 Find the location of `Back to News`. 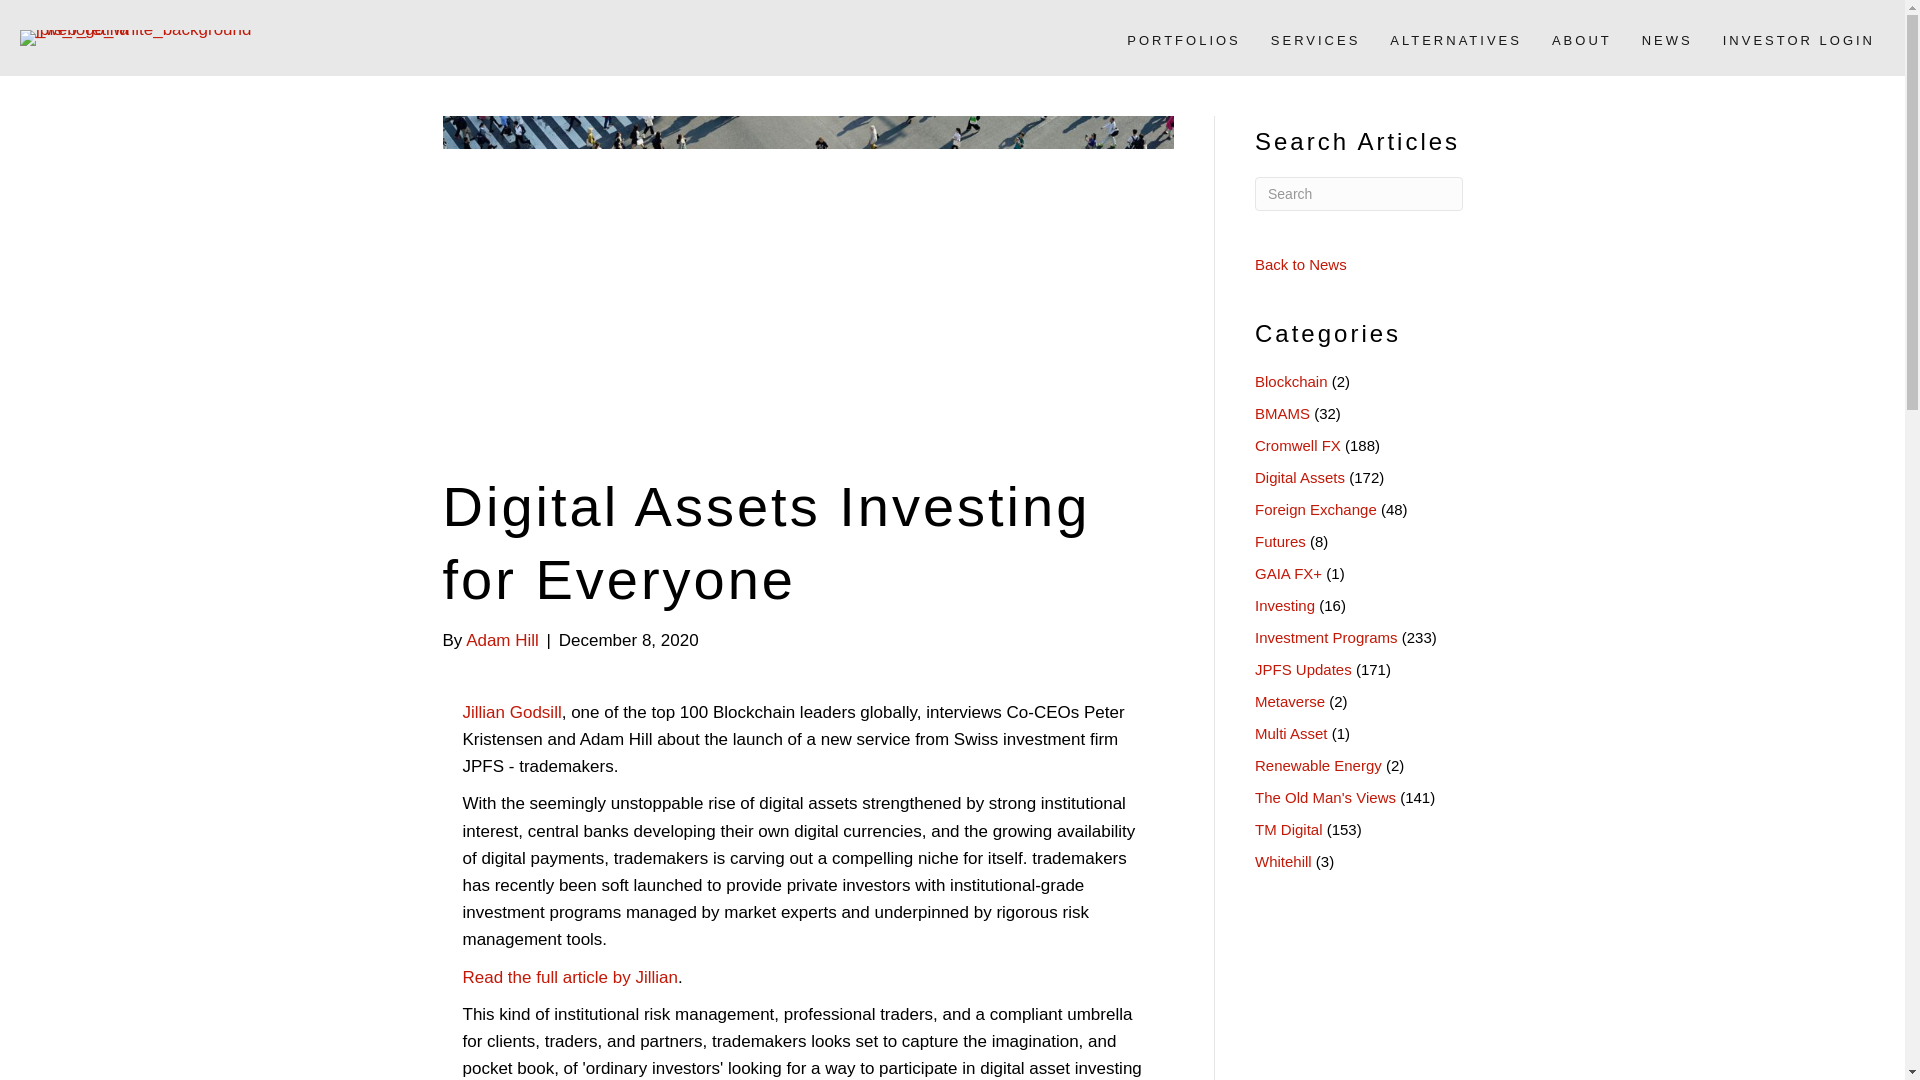

Back to News is located at coordinates (1301, 264).